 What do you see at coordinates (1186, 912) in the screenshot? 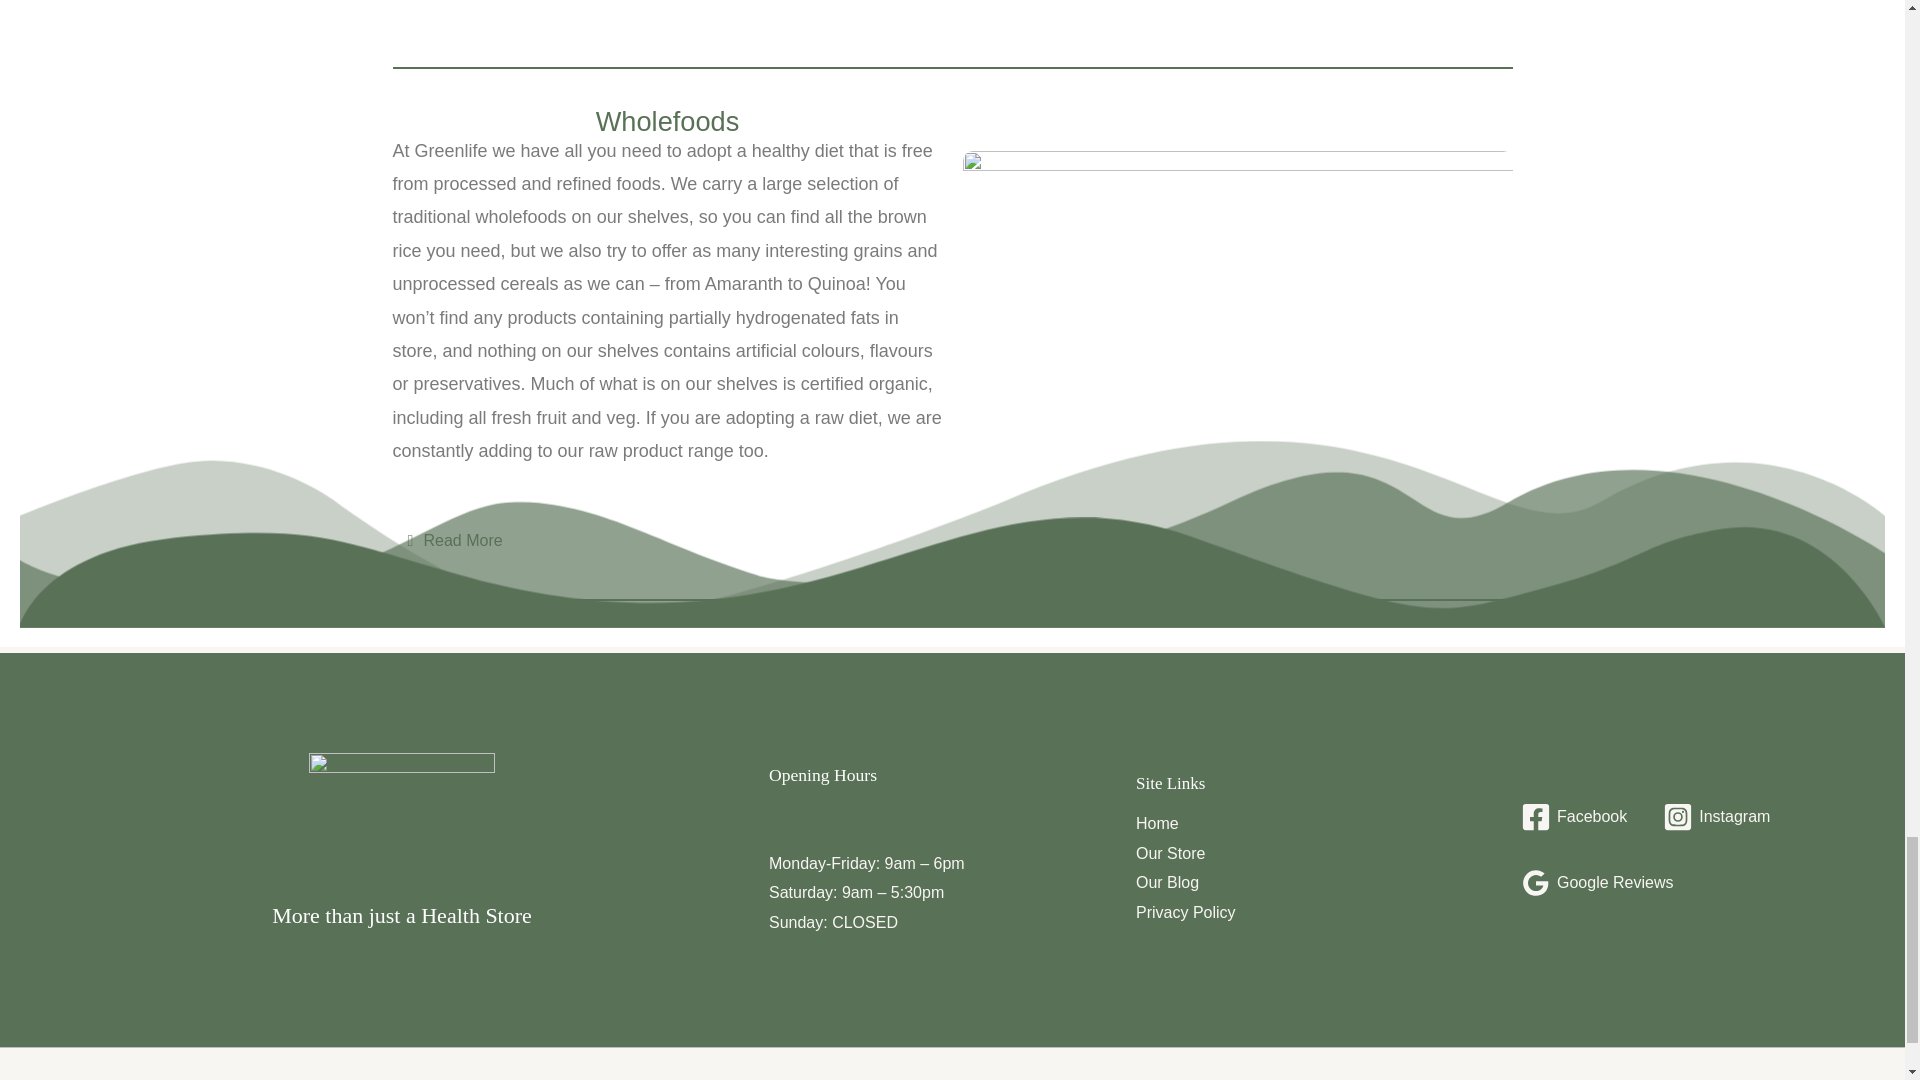
I see `Privacy Policy` at bounding box center [1186, 912].